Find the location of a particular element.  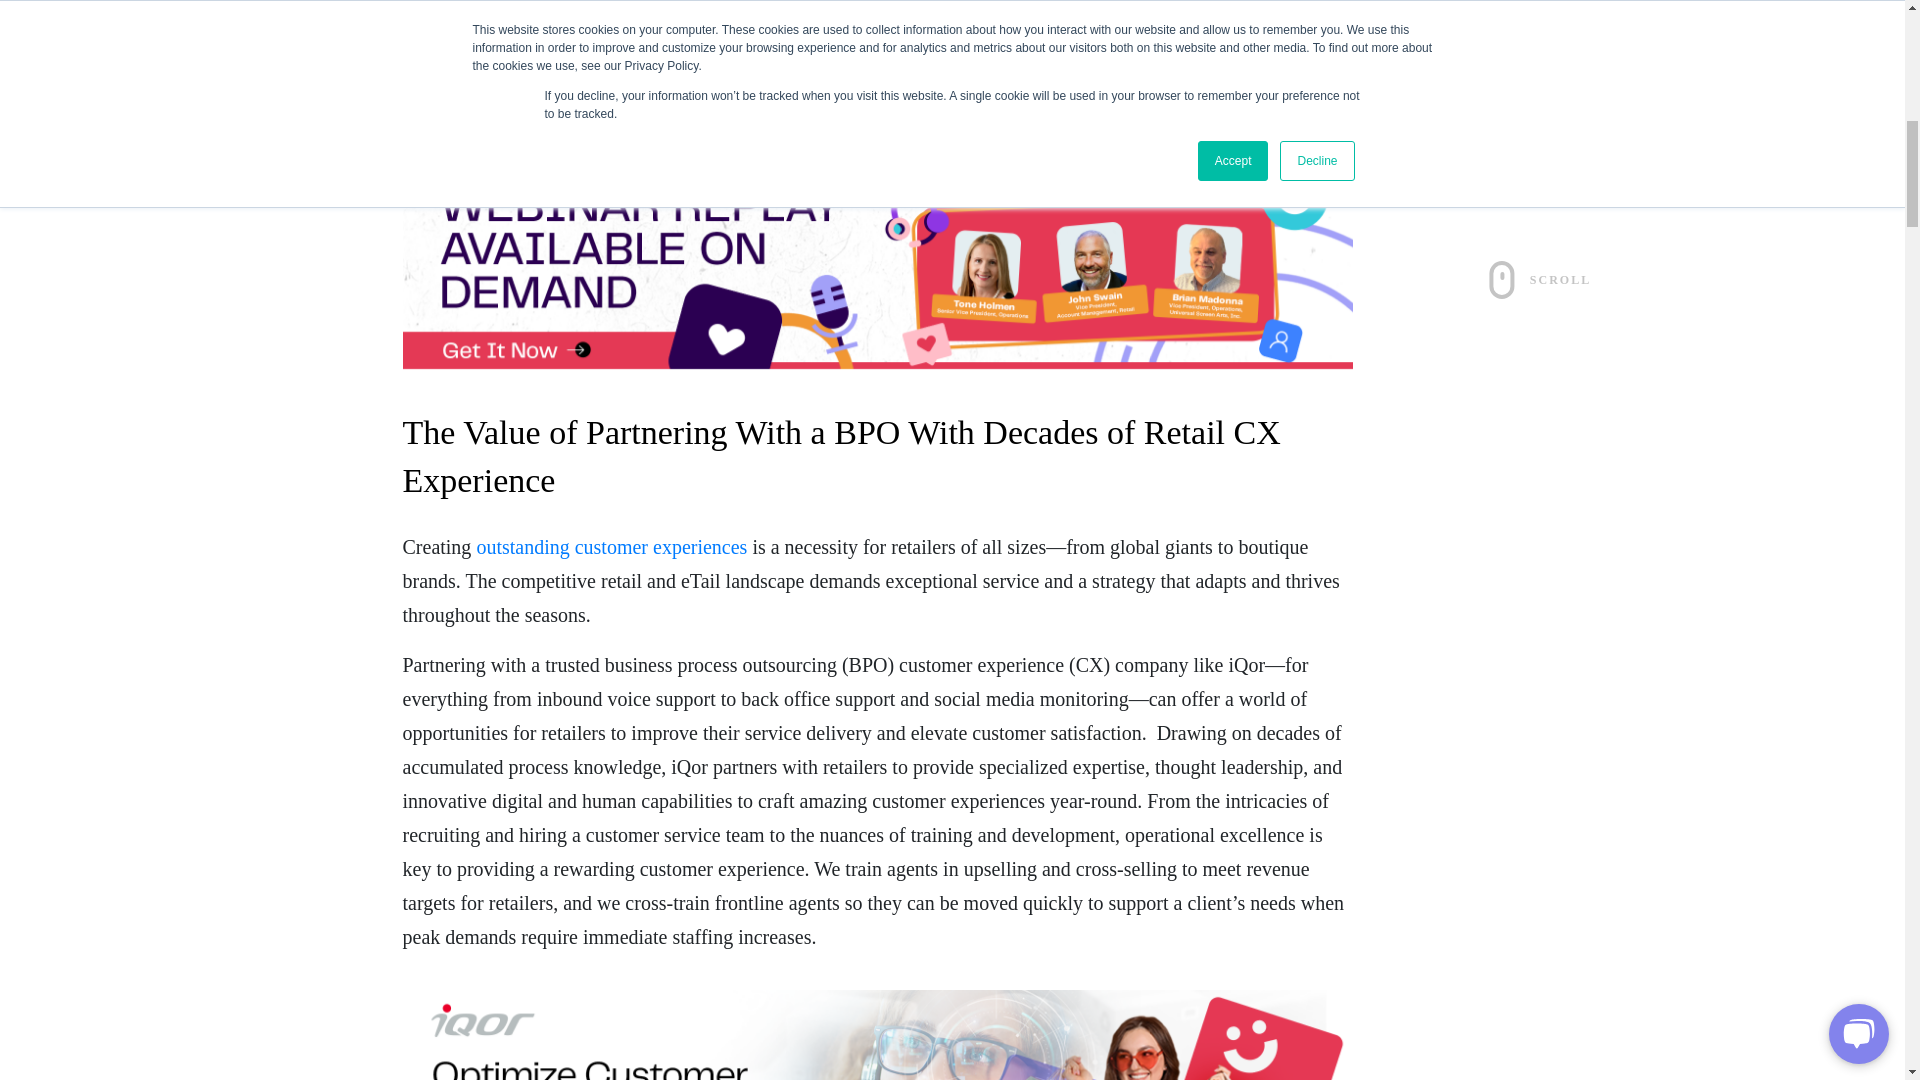

SCROLL is located at coordinates (1540, 280).